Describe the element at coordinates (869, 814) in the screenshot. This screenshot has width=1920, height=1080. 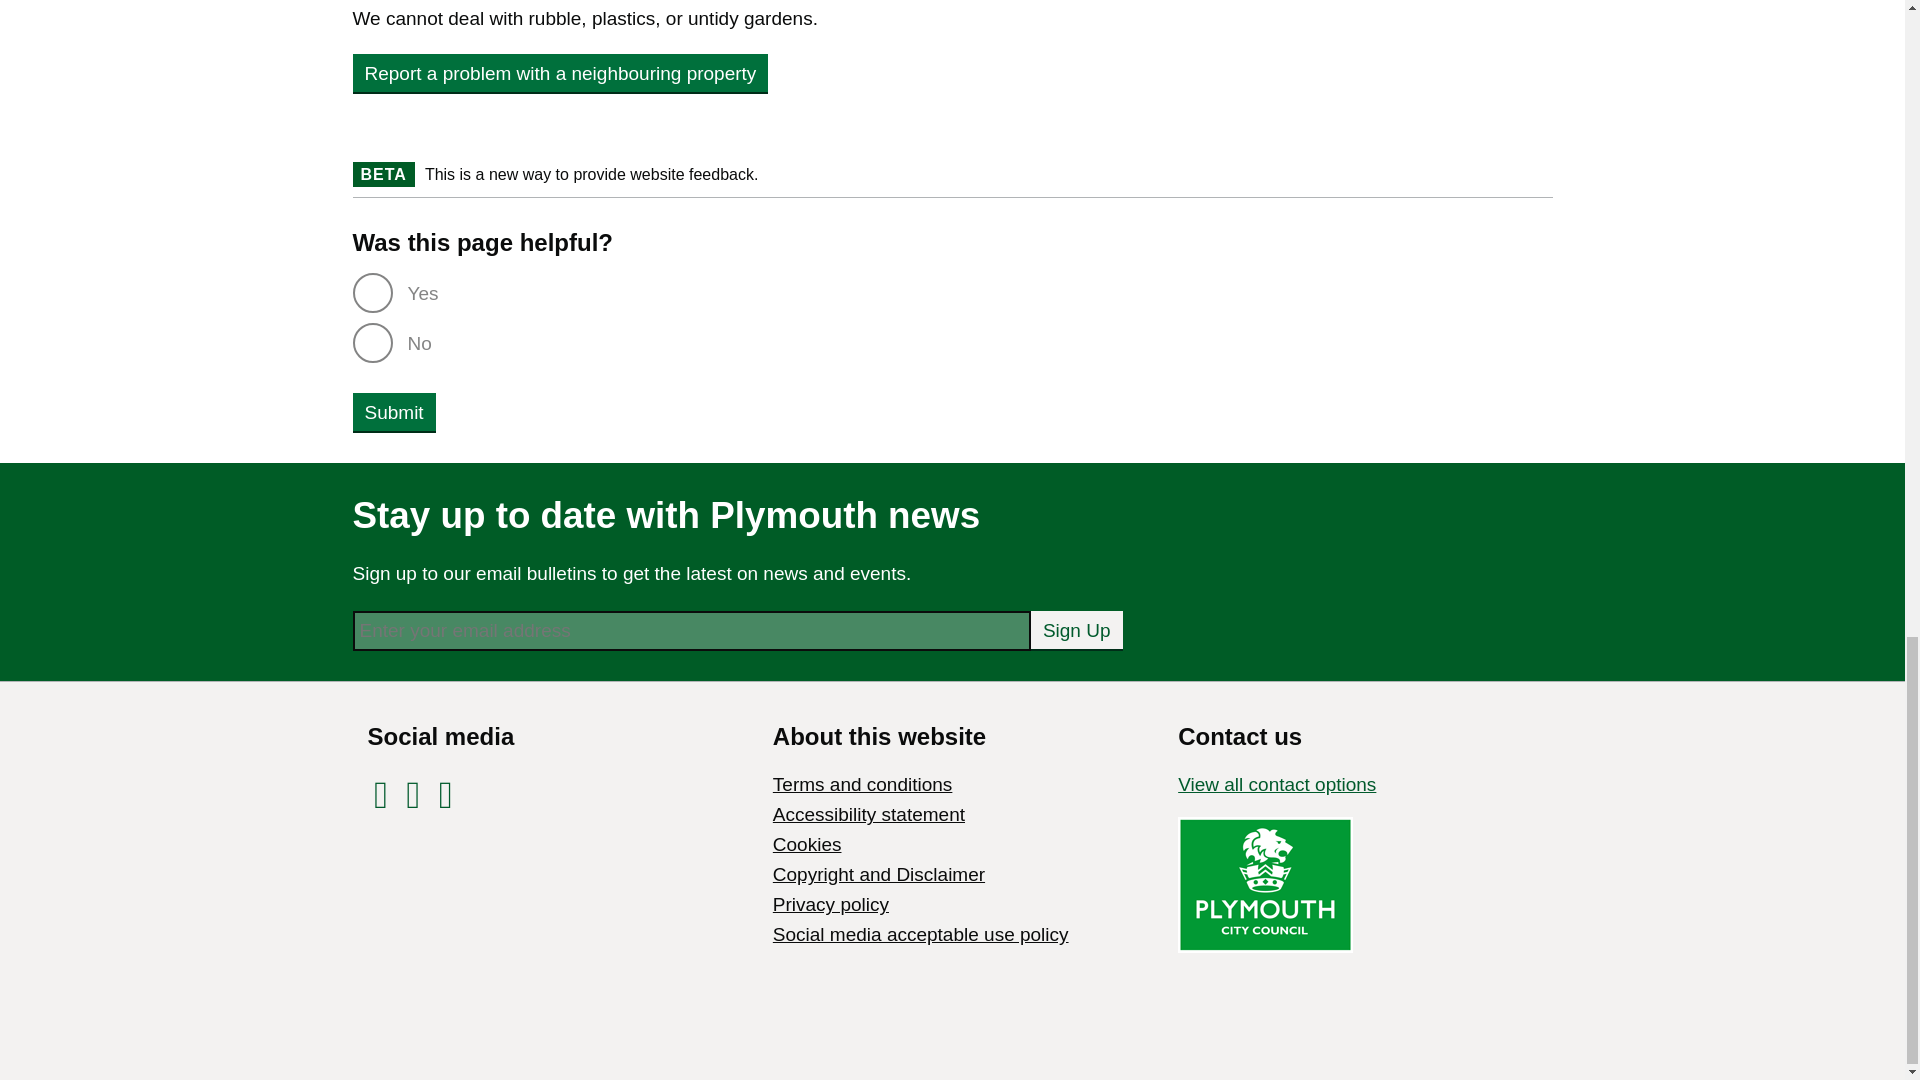
I see `Accessibility statement` at that location.